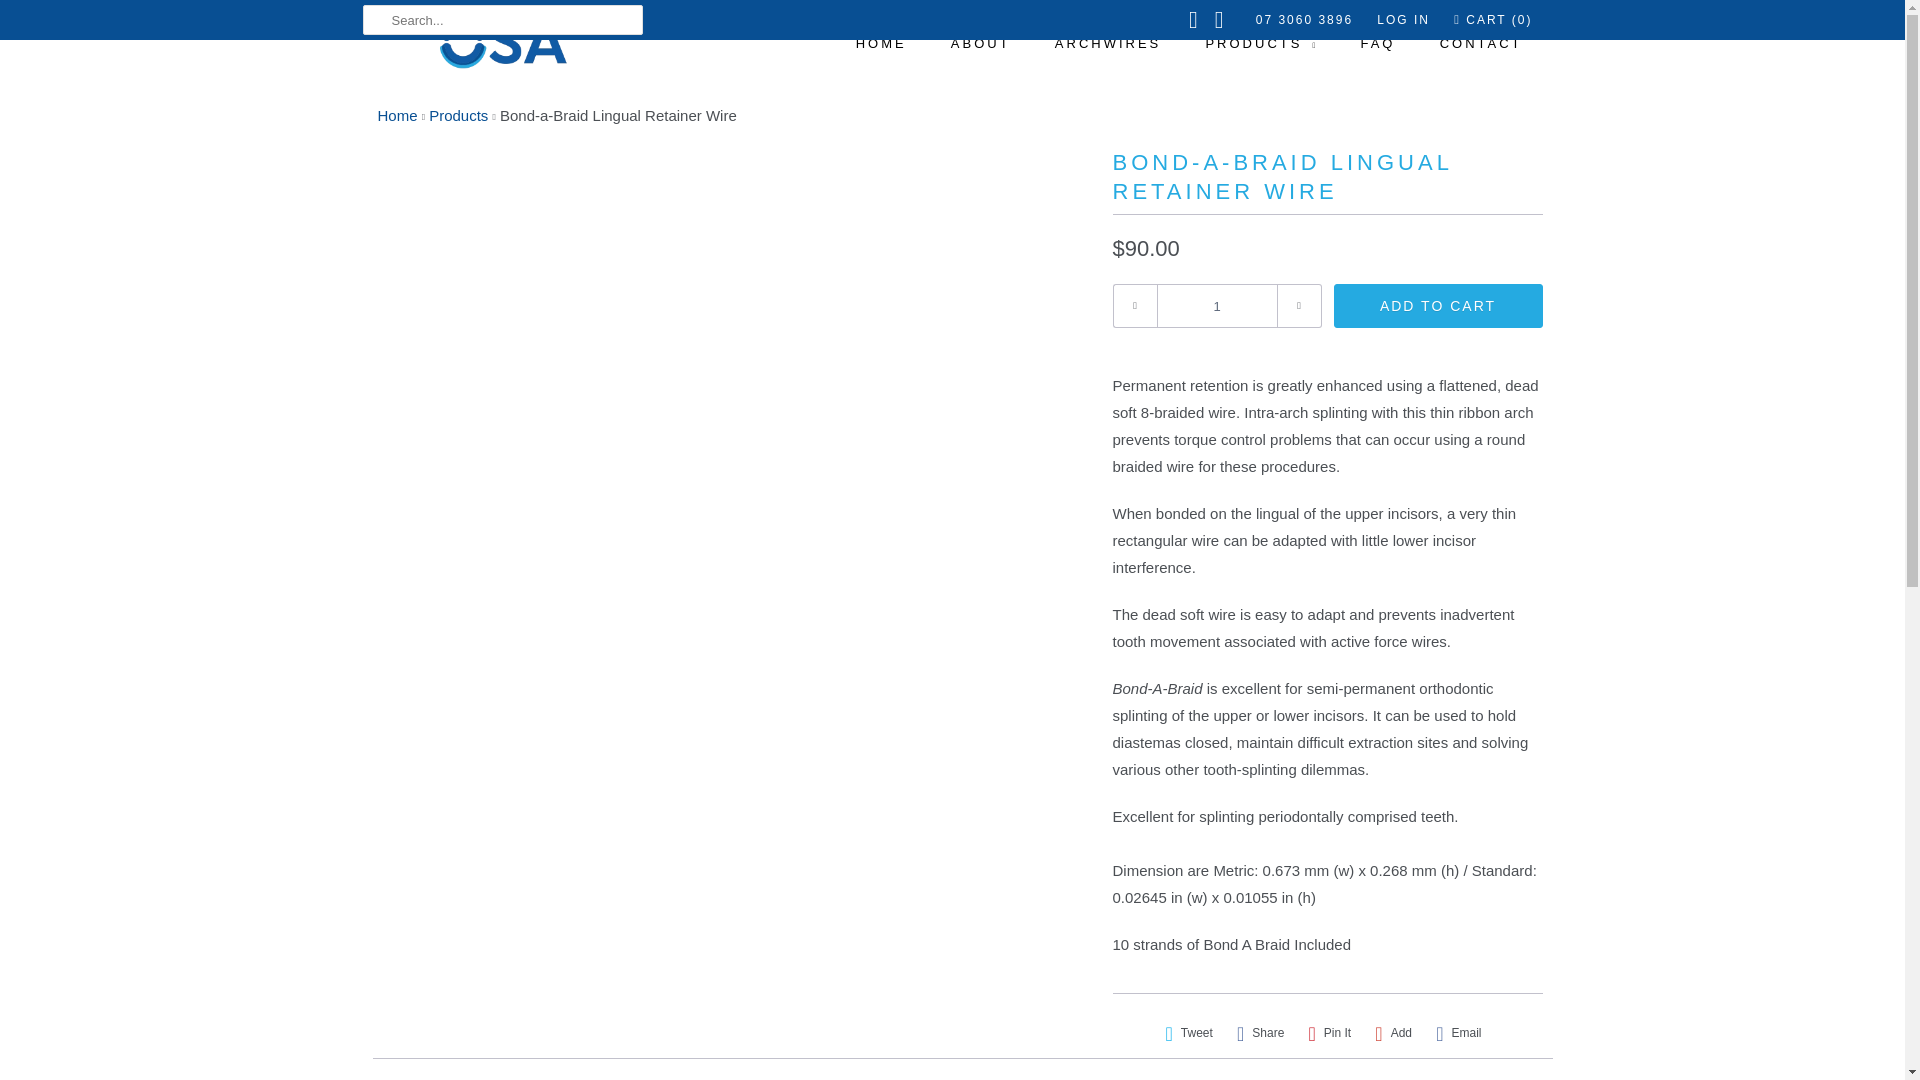 The width and height of the screenshot is (1920, 1080). What do you see at coordinates (1304, 20) in the screenshot?
I see `07 3060 3896` at bounding box center [1304, 20].